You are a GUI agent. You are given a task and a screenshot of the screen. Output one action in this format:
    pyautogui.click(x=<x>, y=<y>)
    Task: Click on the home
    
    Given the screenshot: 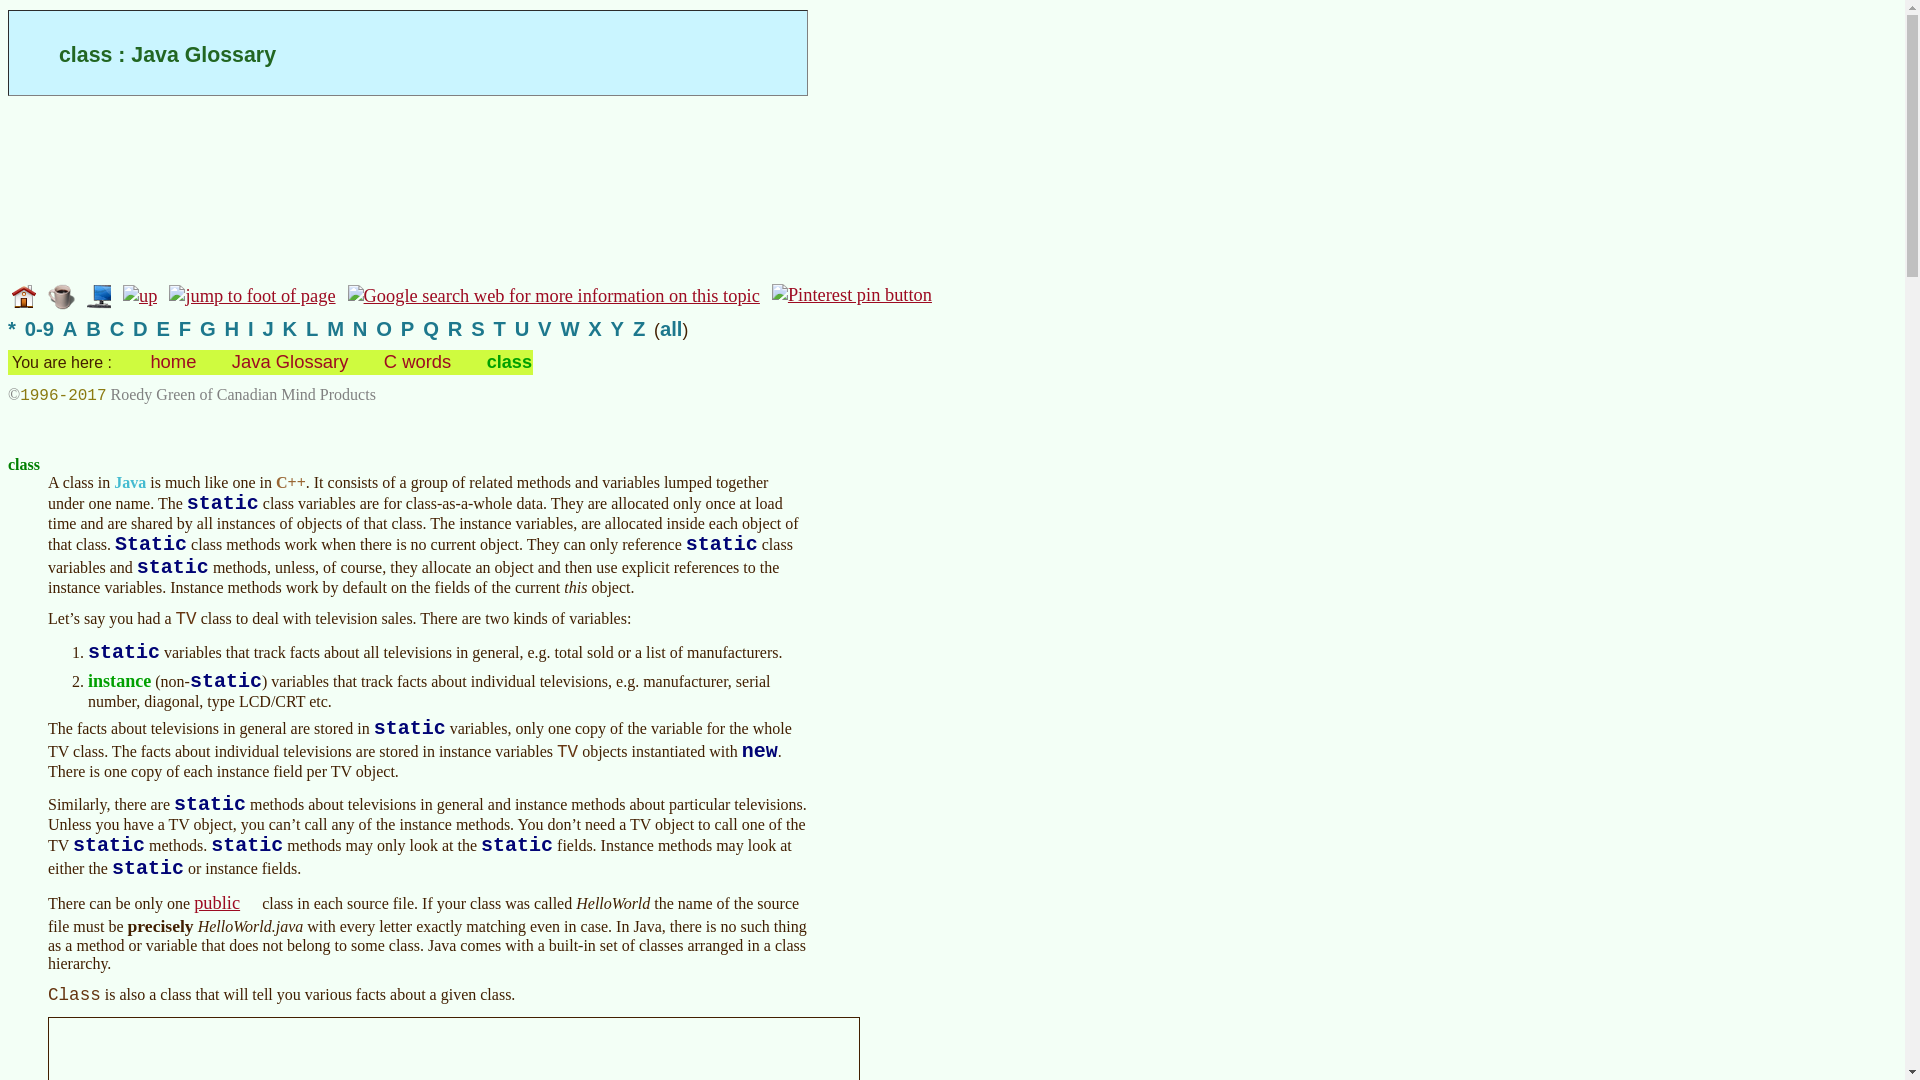 What is the action you would take?
    pyautogui.click(x=172, y=361)
    